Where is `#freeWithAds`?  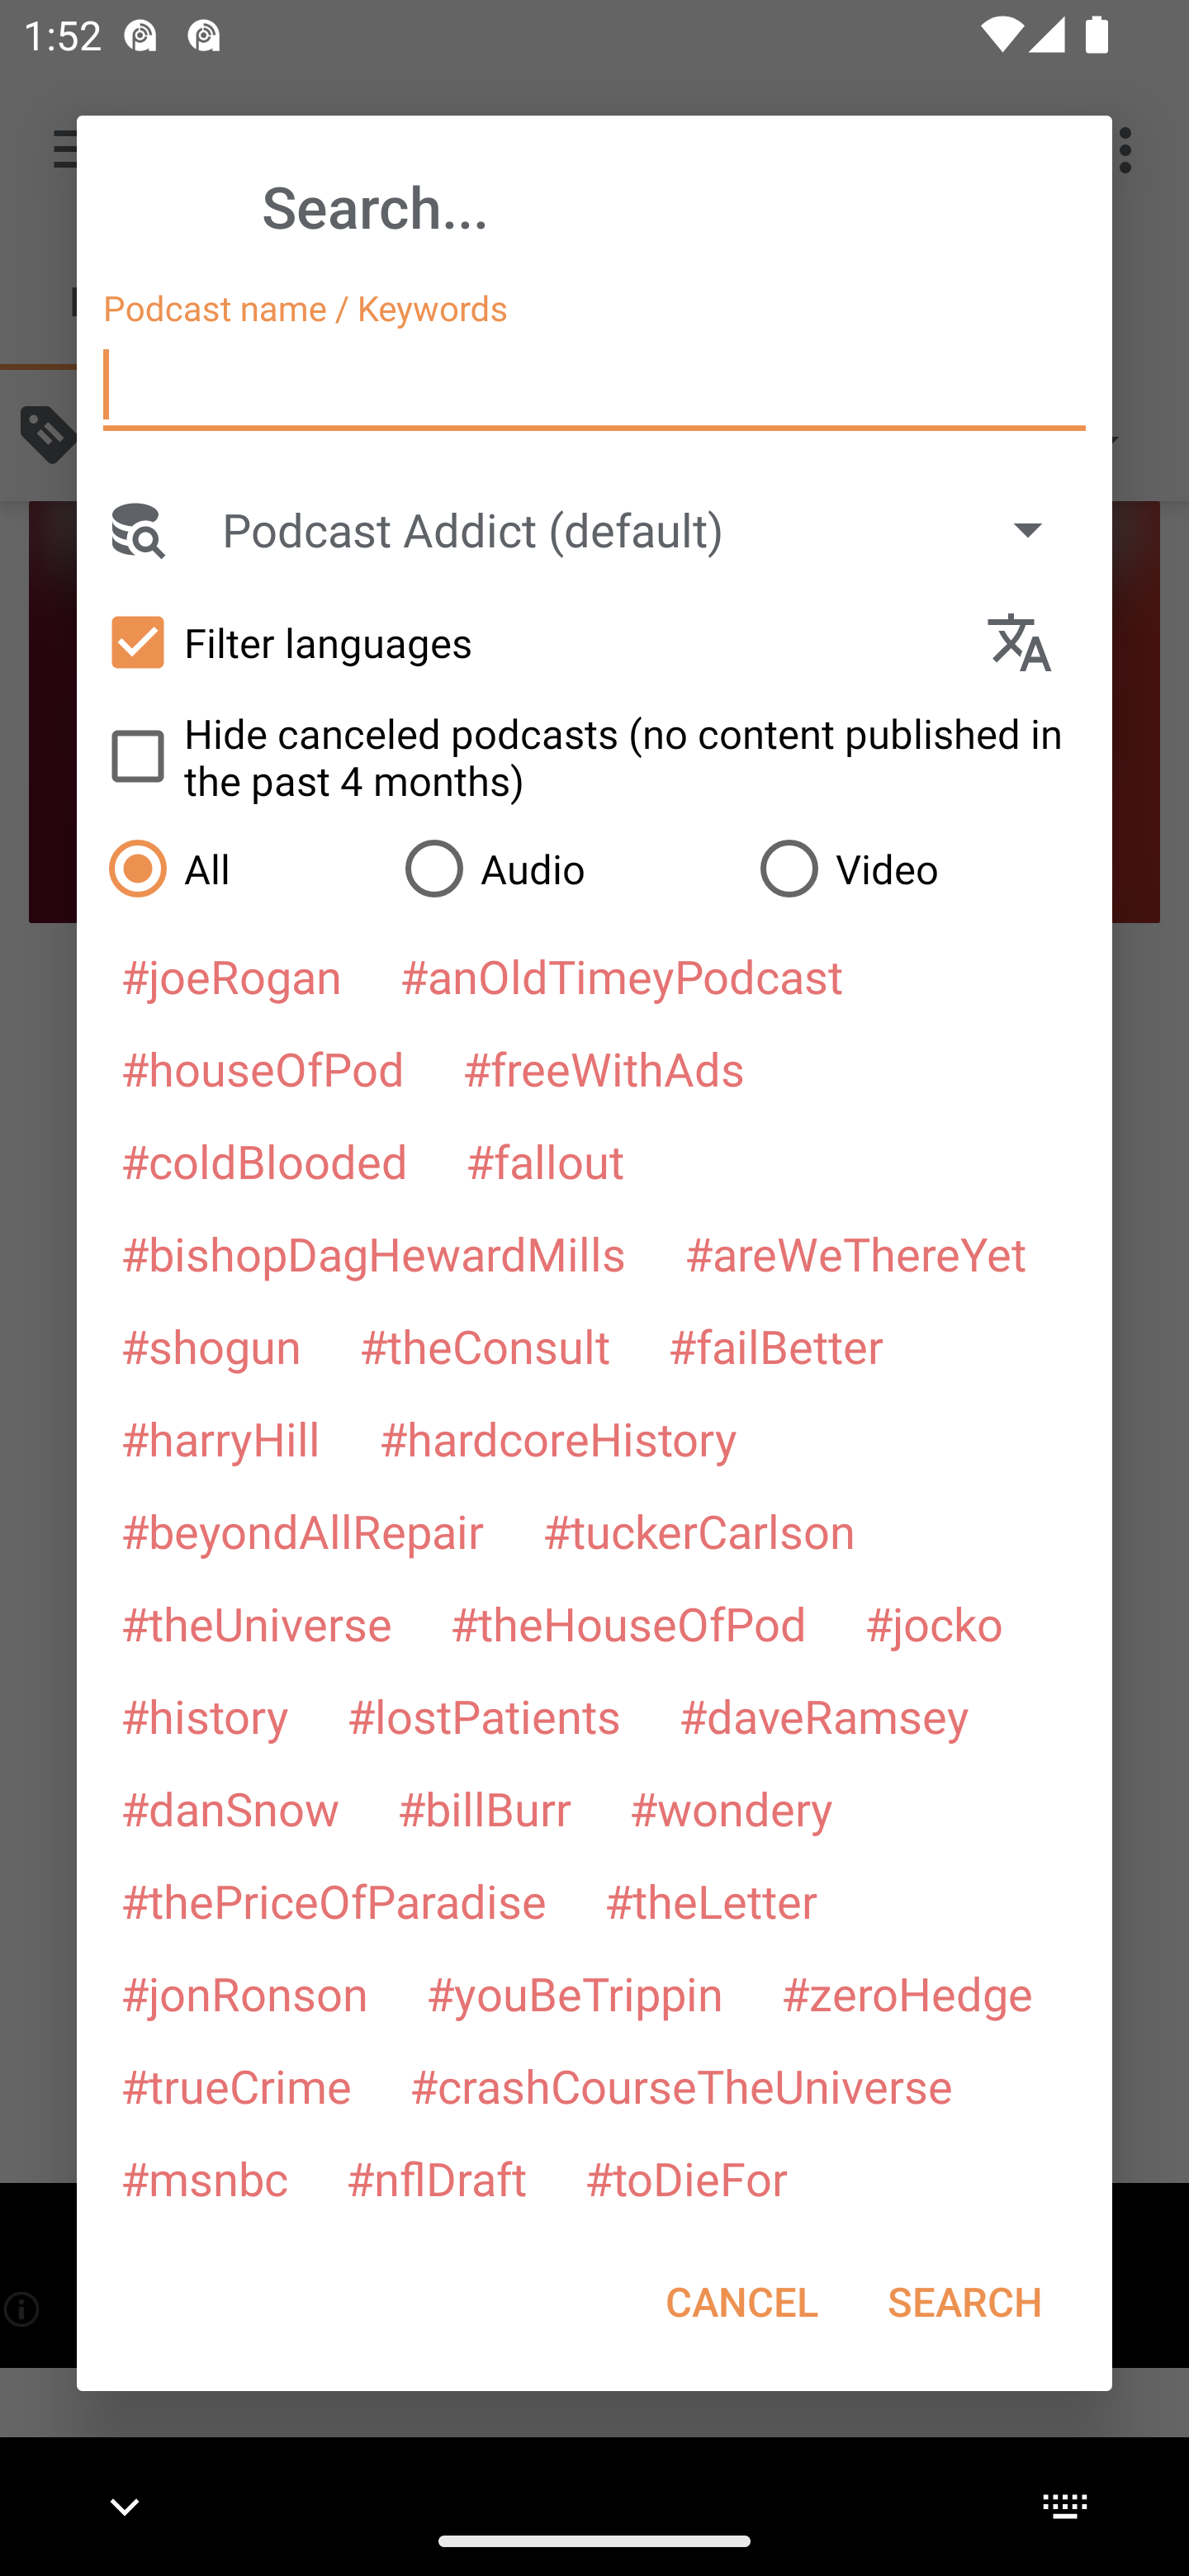
#freeWithAds is located at coordinates (604, 1068).